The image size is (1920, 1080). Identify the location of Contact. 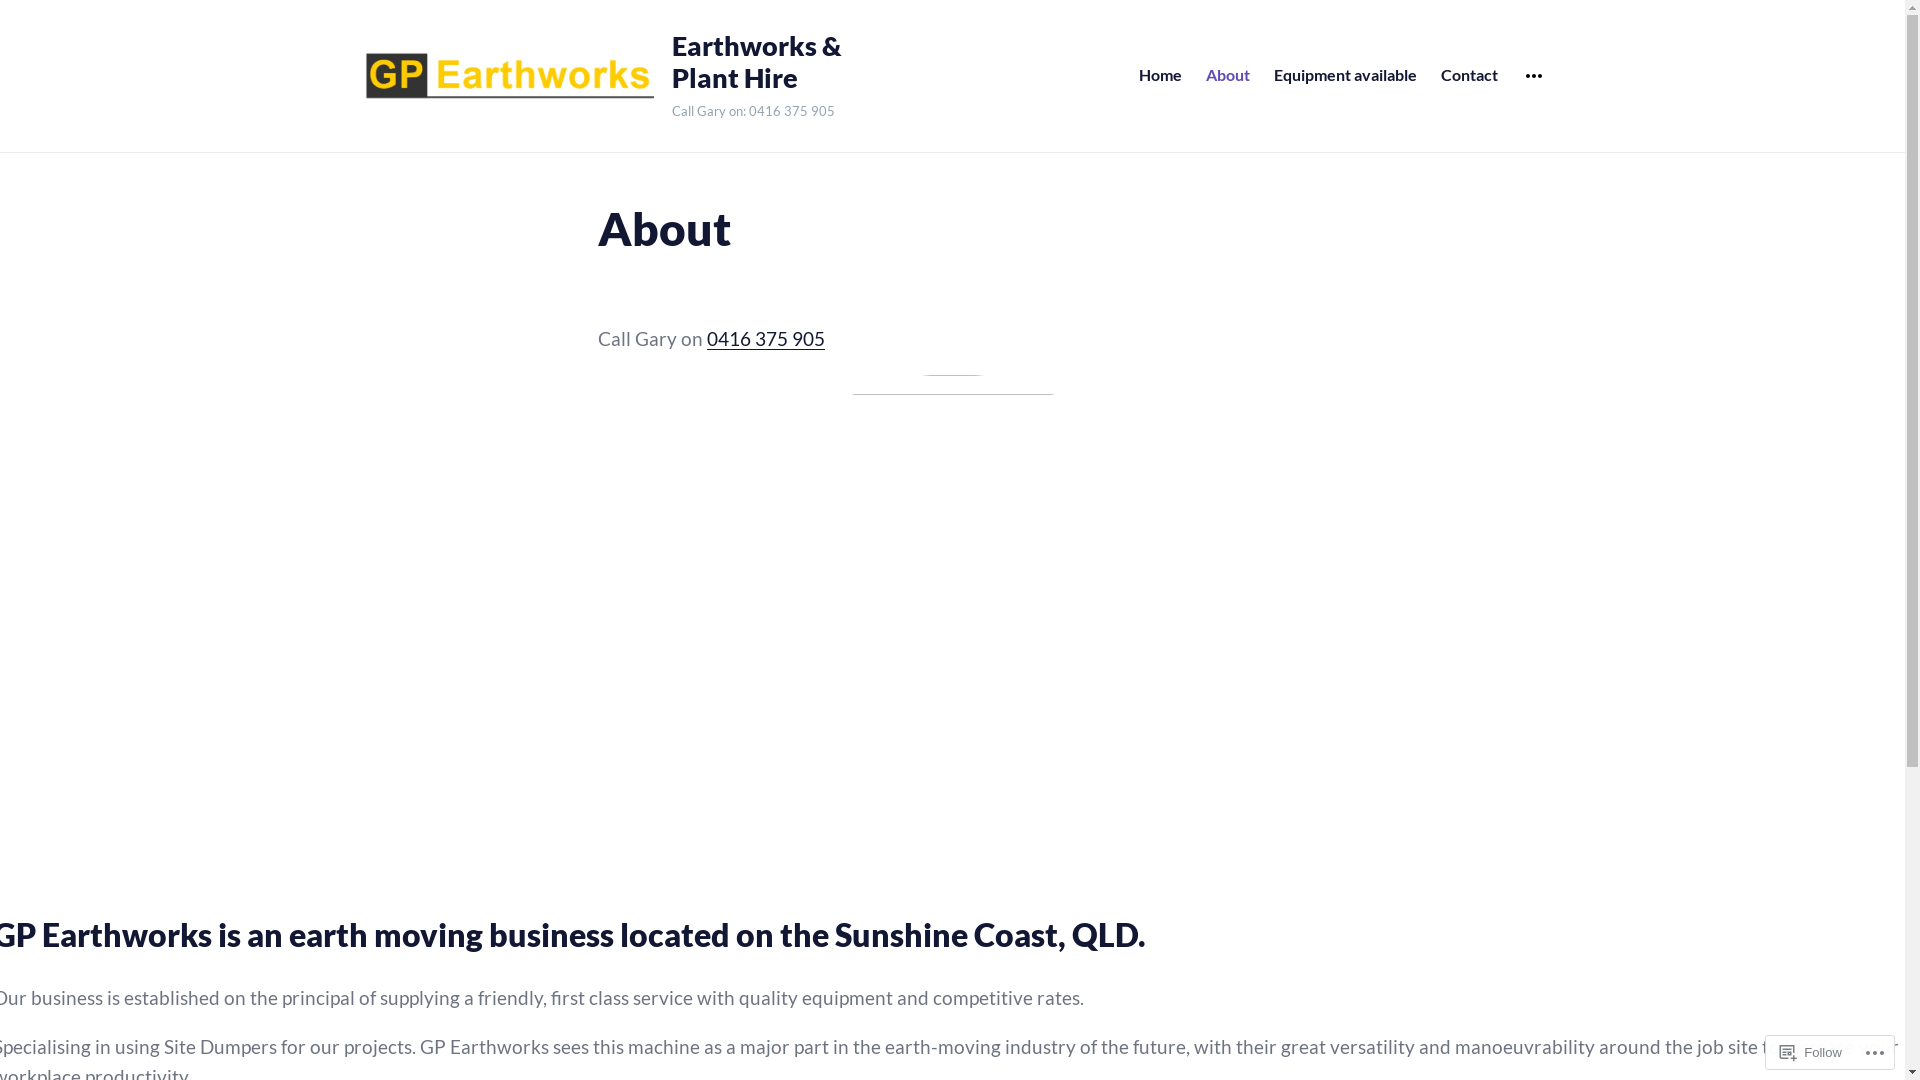
(1470, 76).